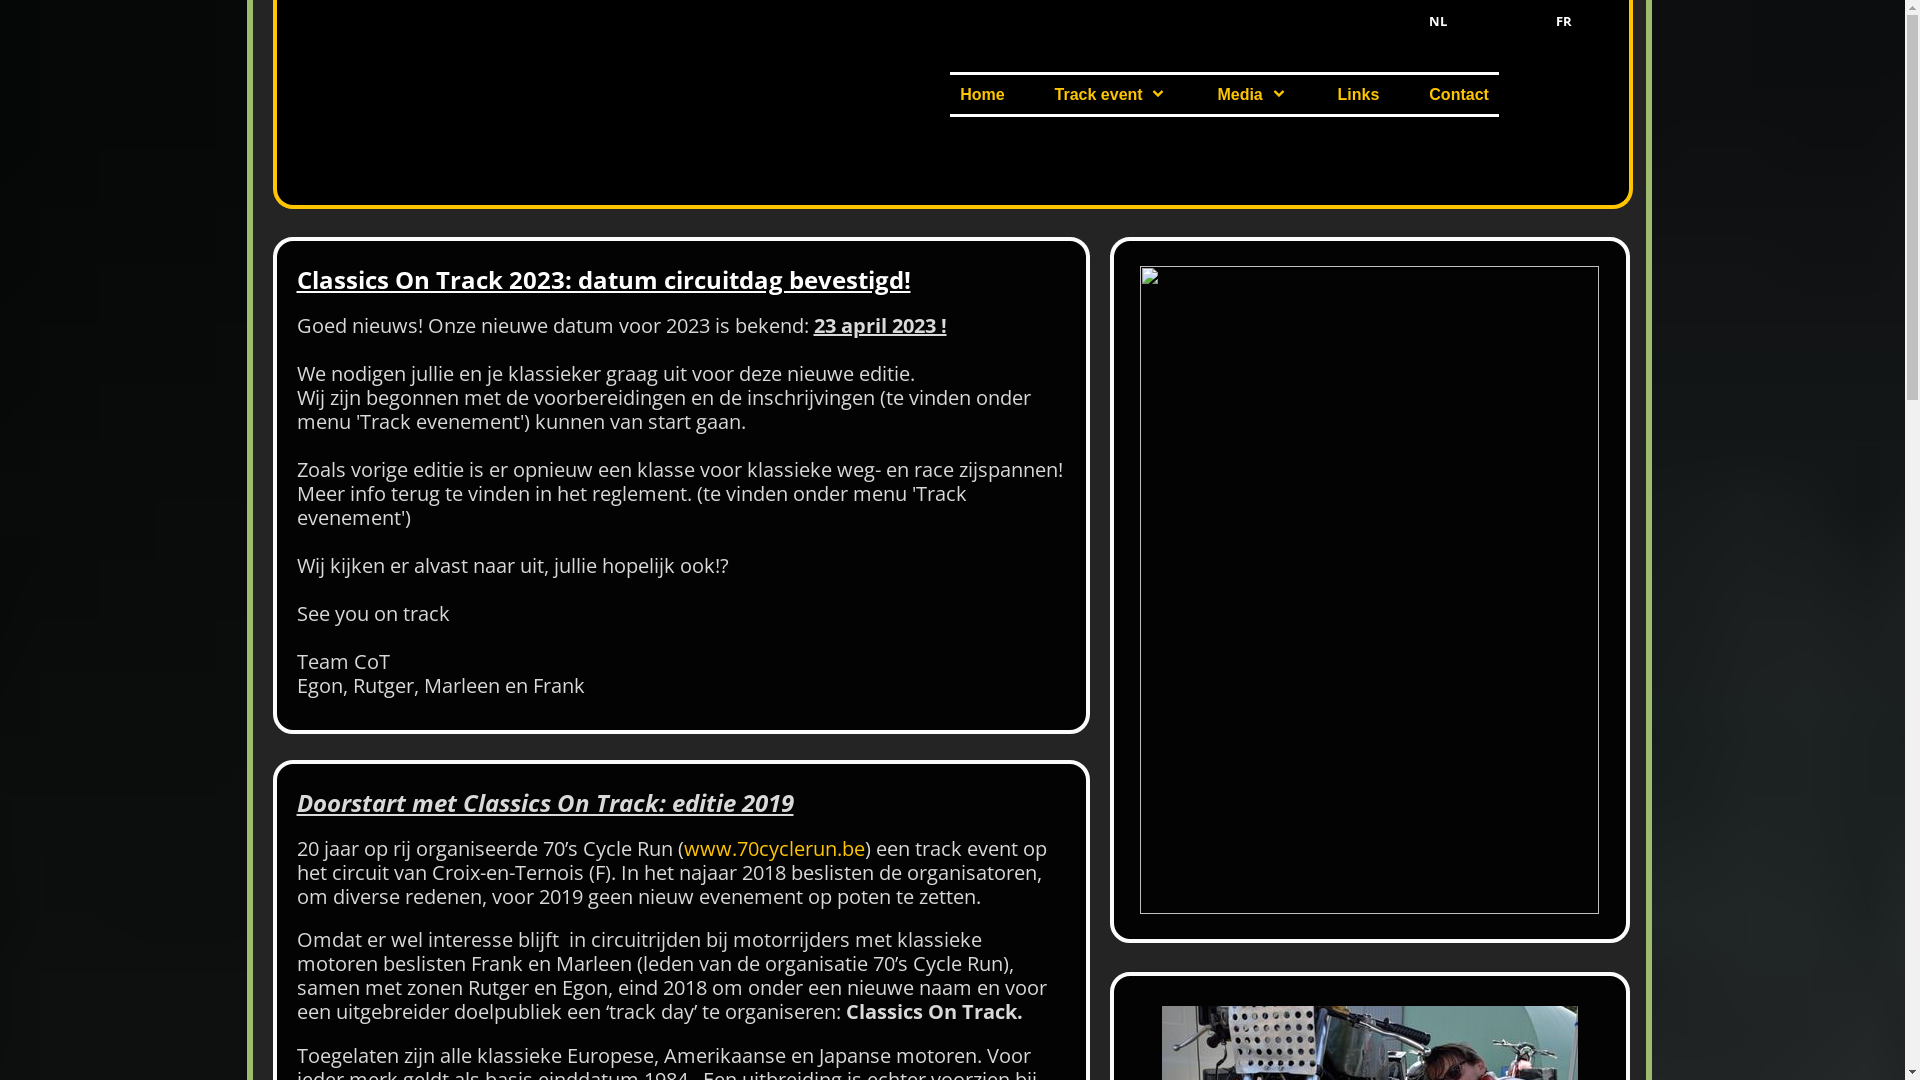 Image resolution: width=1920 pixels, height=1080 pixels. Describe the element at coordinates (982, 94) in the screenshot. I see `Home` at that location.